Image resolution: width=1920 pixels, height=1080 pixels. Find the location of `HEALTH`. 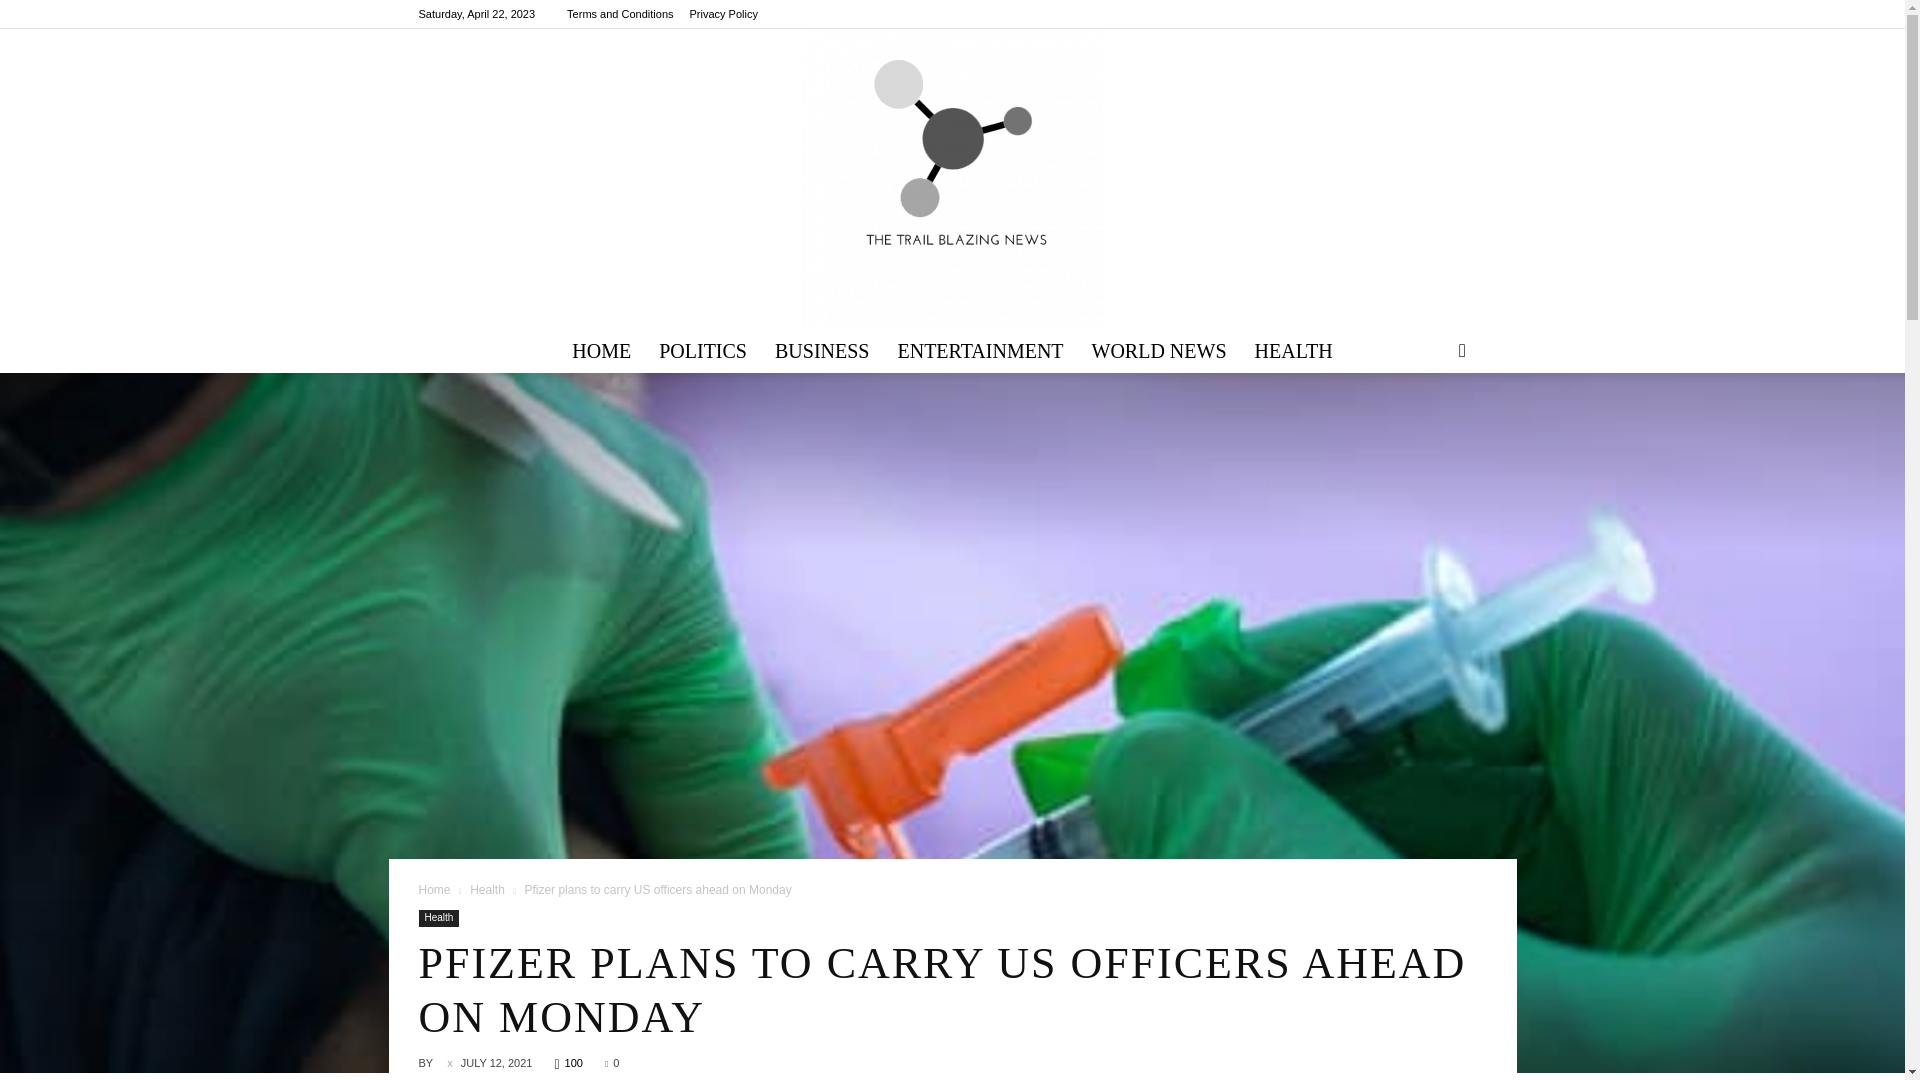

HEALTH is located at coordinates (1294, 350).